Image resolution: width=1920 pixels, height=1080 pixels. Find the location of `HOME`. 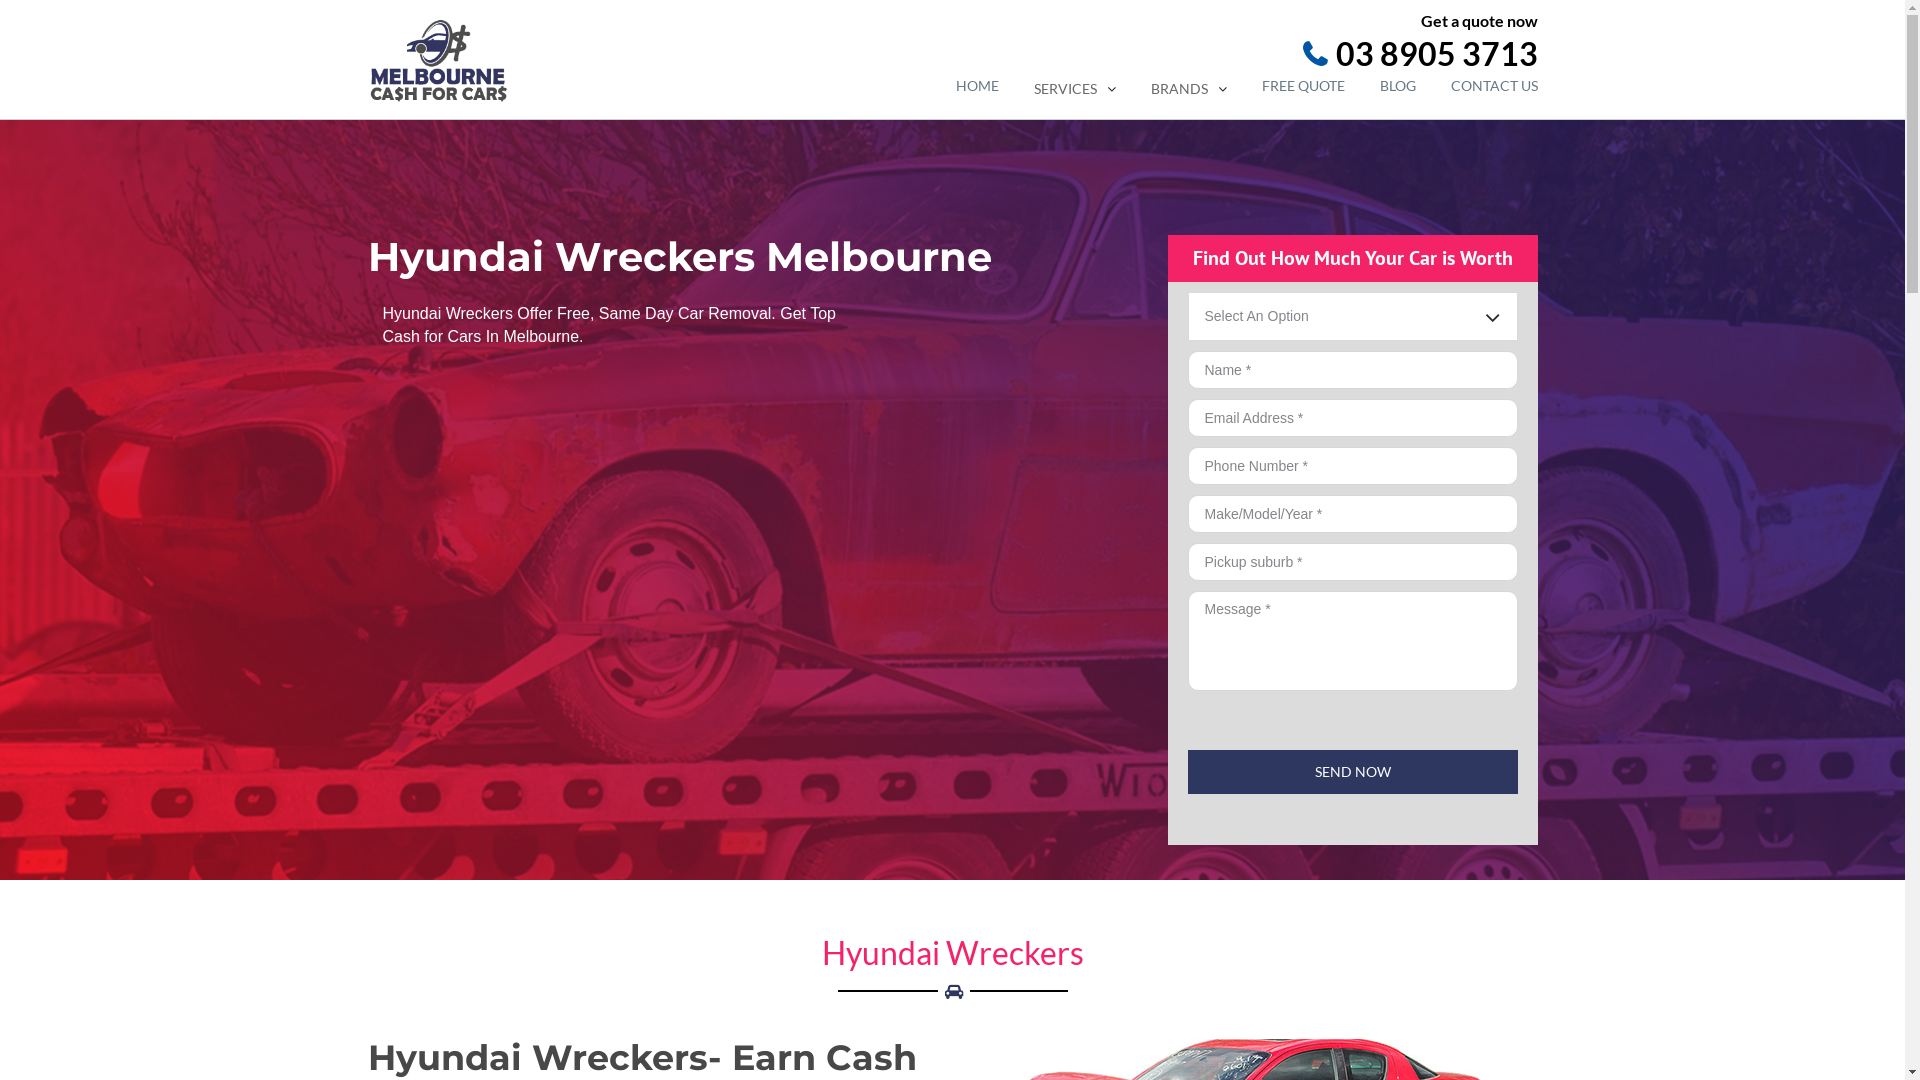

HOME is located at coordinates (977, 86).